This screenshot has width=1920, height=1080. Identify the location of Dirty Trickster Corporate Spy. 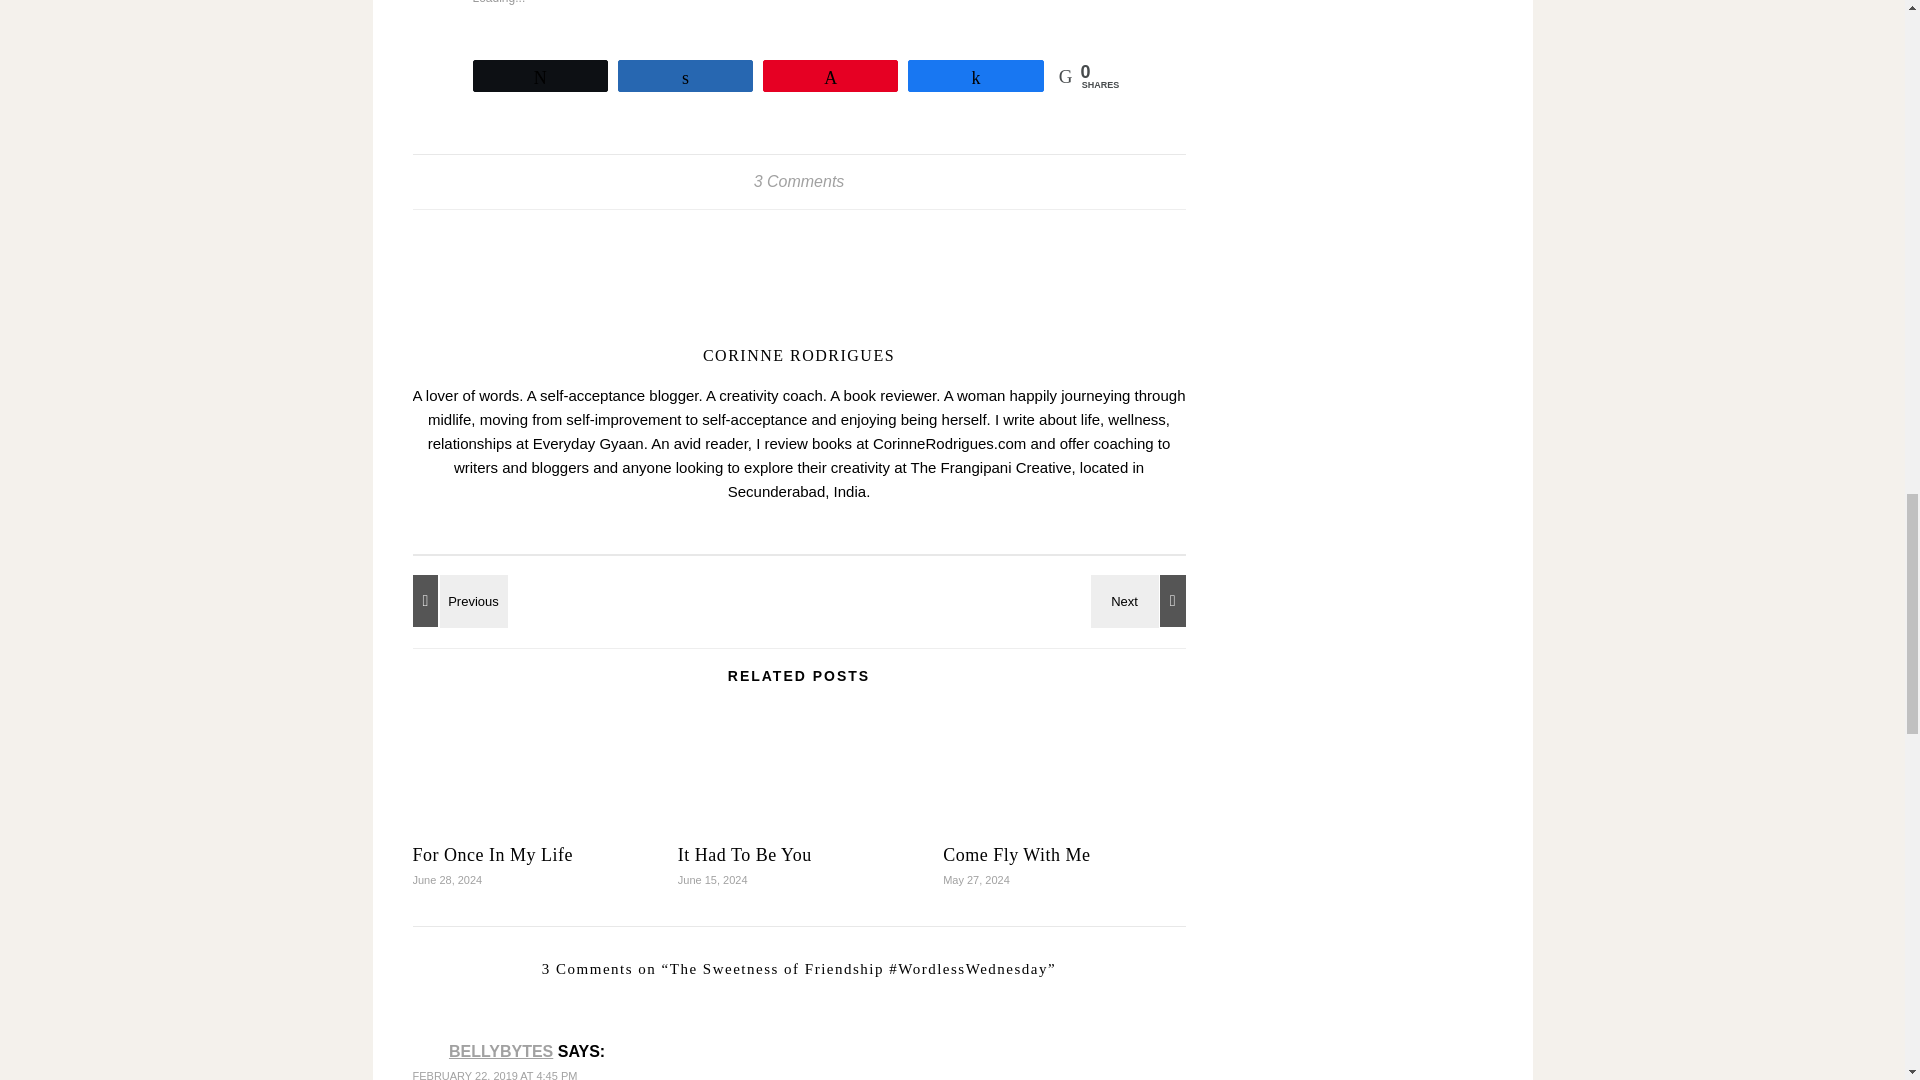
(1141, 600).